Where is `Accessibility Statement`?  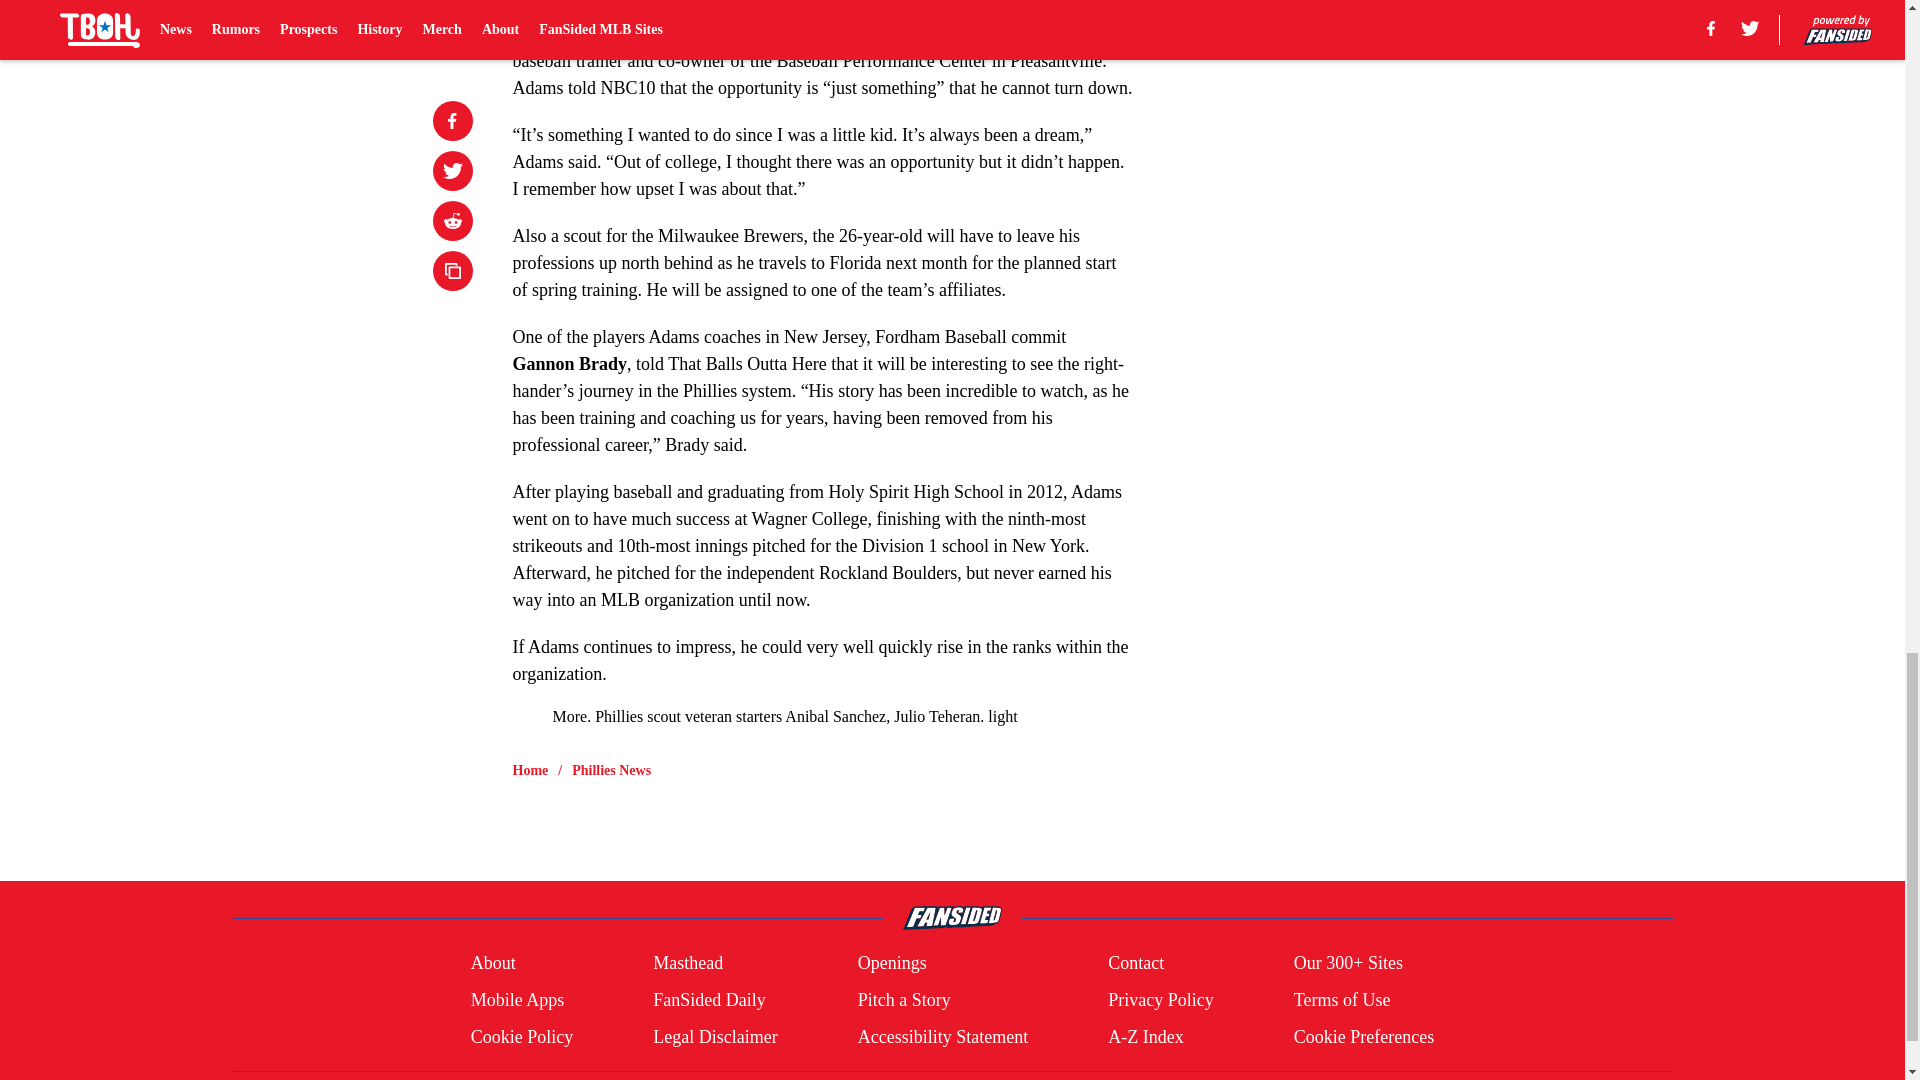
Accessibility Statement is located at coordinates (942, 1036).